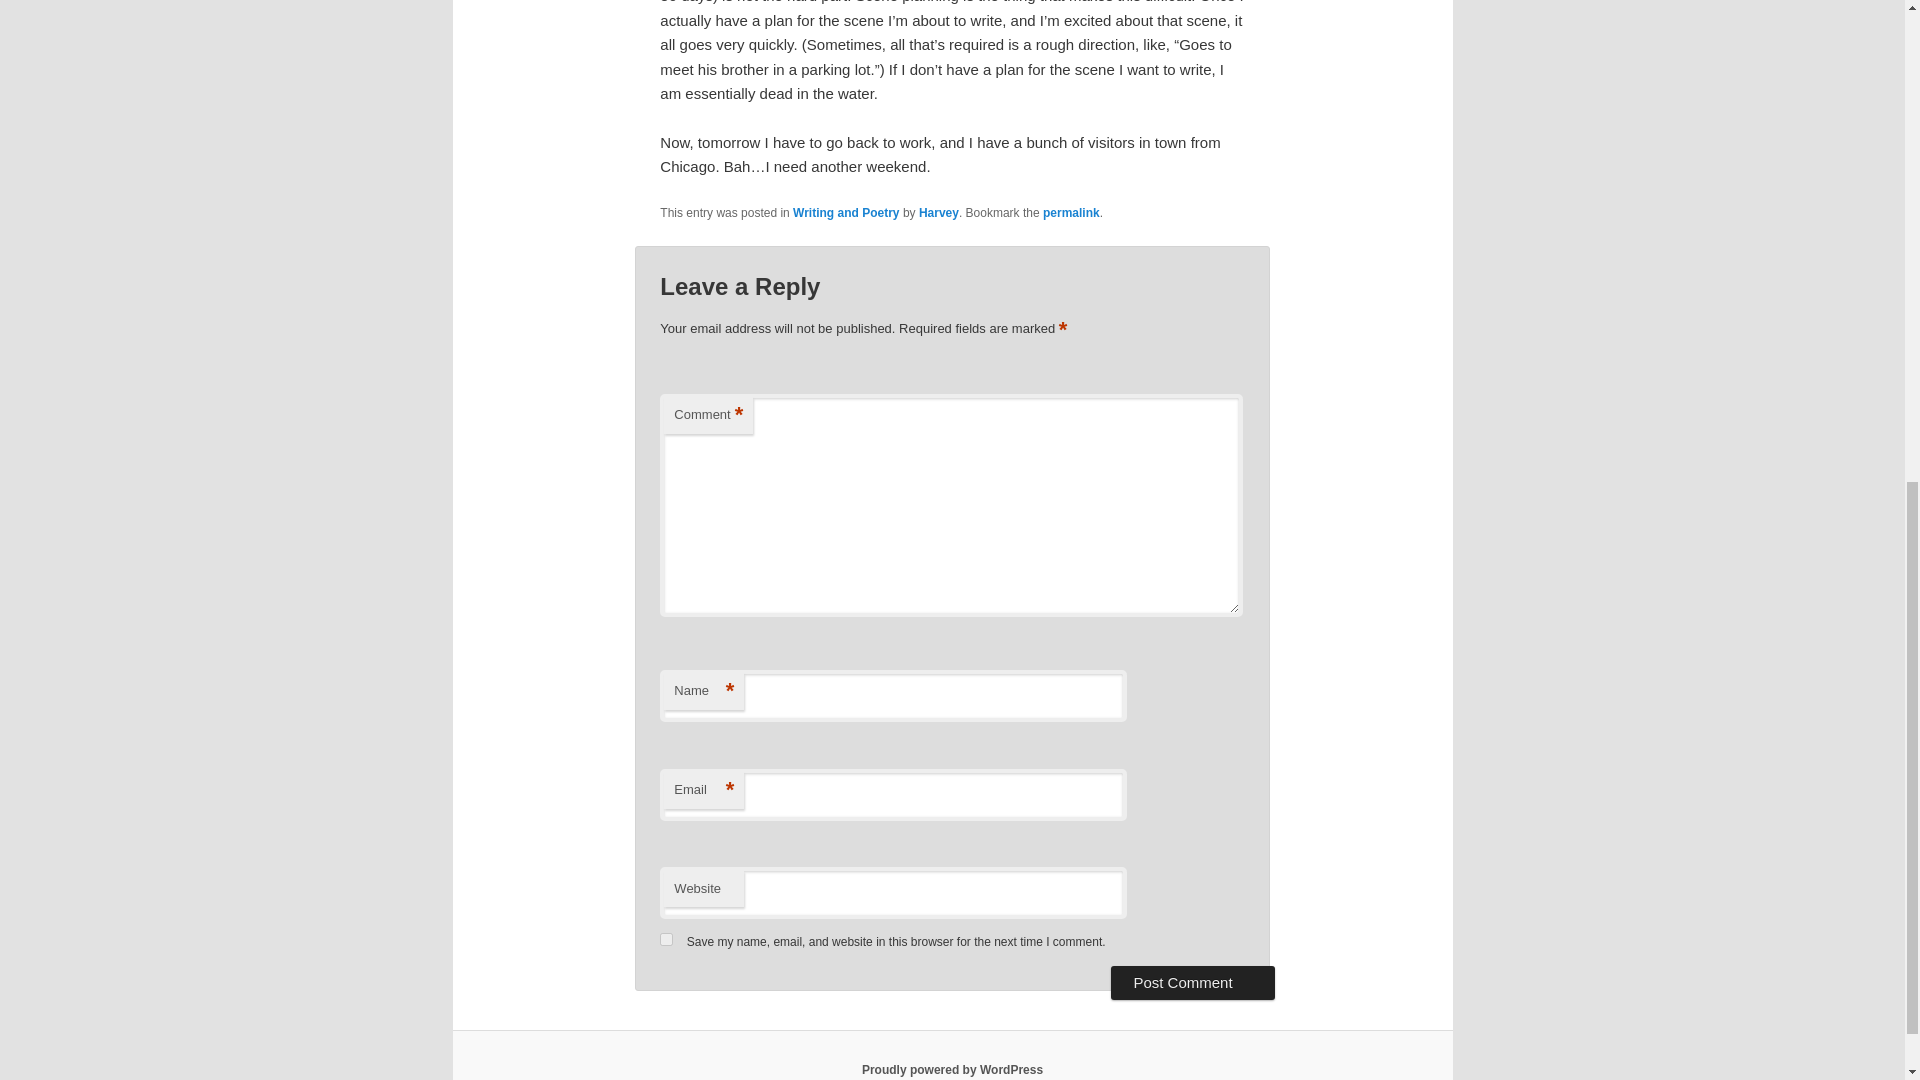 The image size is (1920, 1080). I want to click on yes, so click(666, 940).